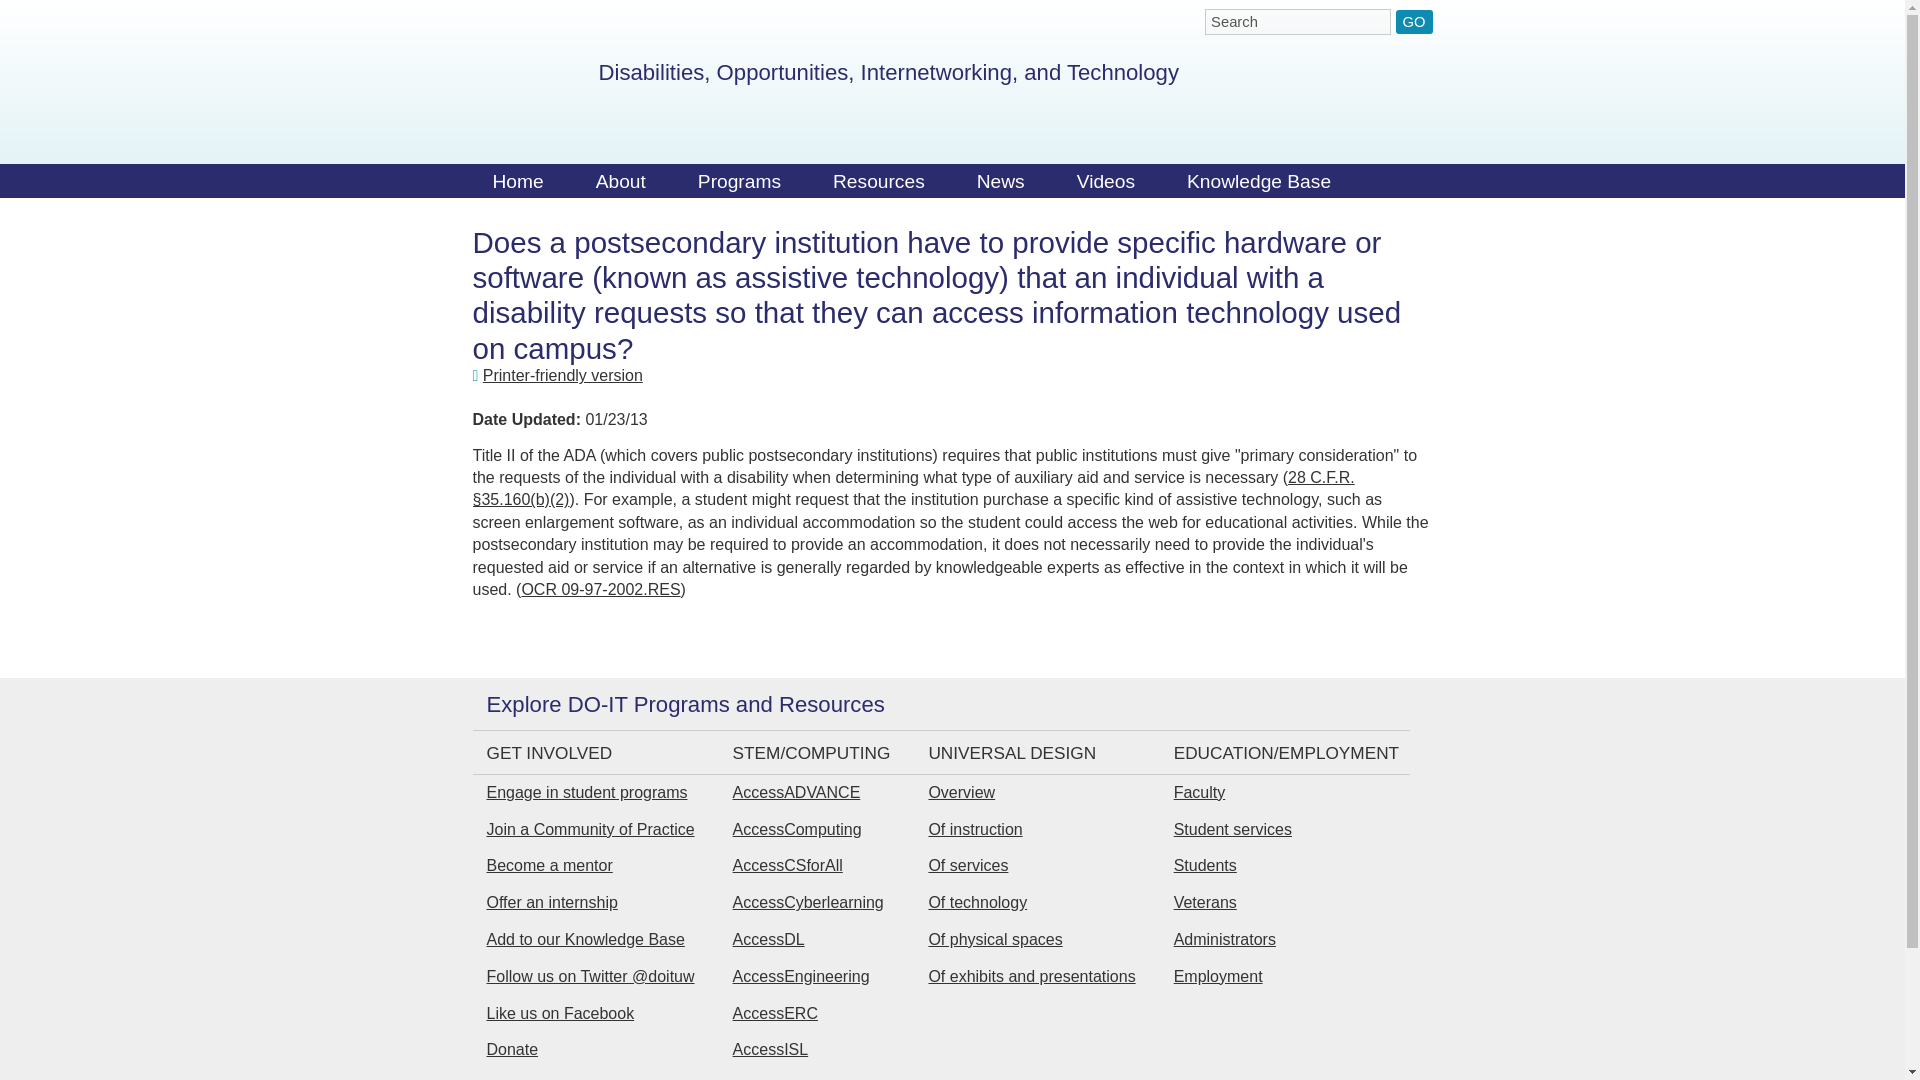 The image size is (1920, 1080). I want to click on About, so click(621, 186).